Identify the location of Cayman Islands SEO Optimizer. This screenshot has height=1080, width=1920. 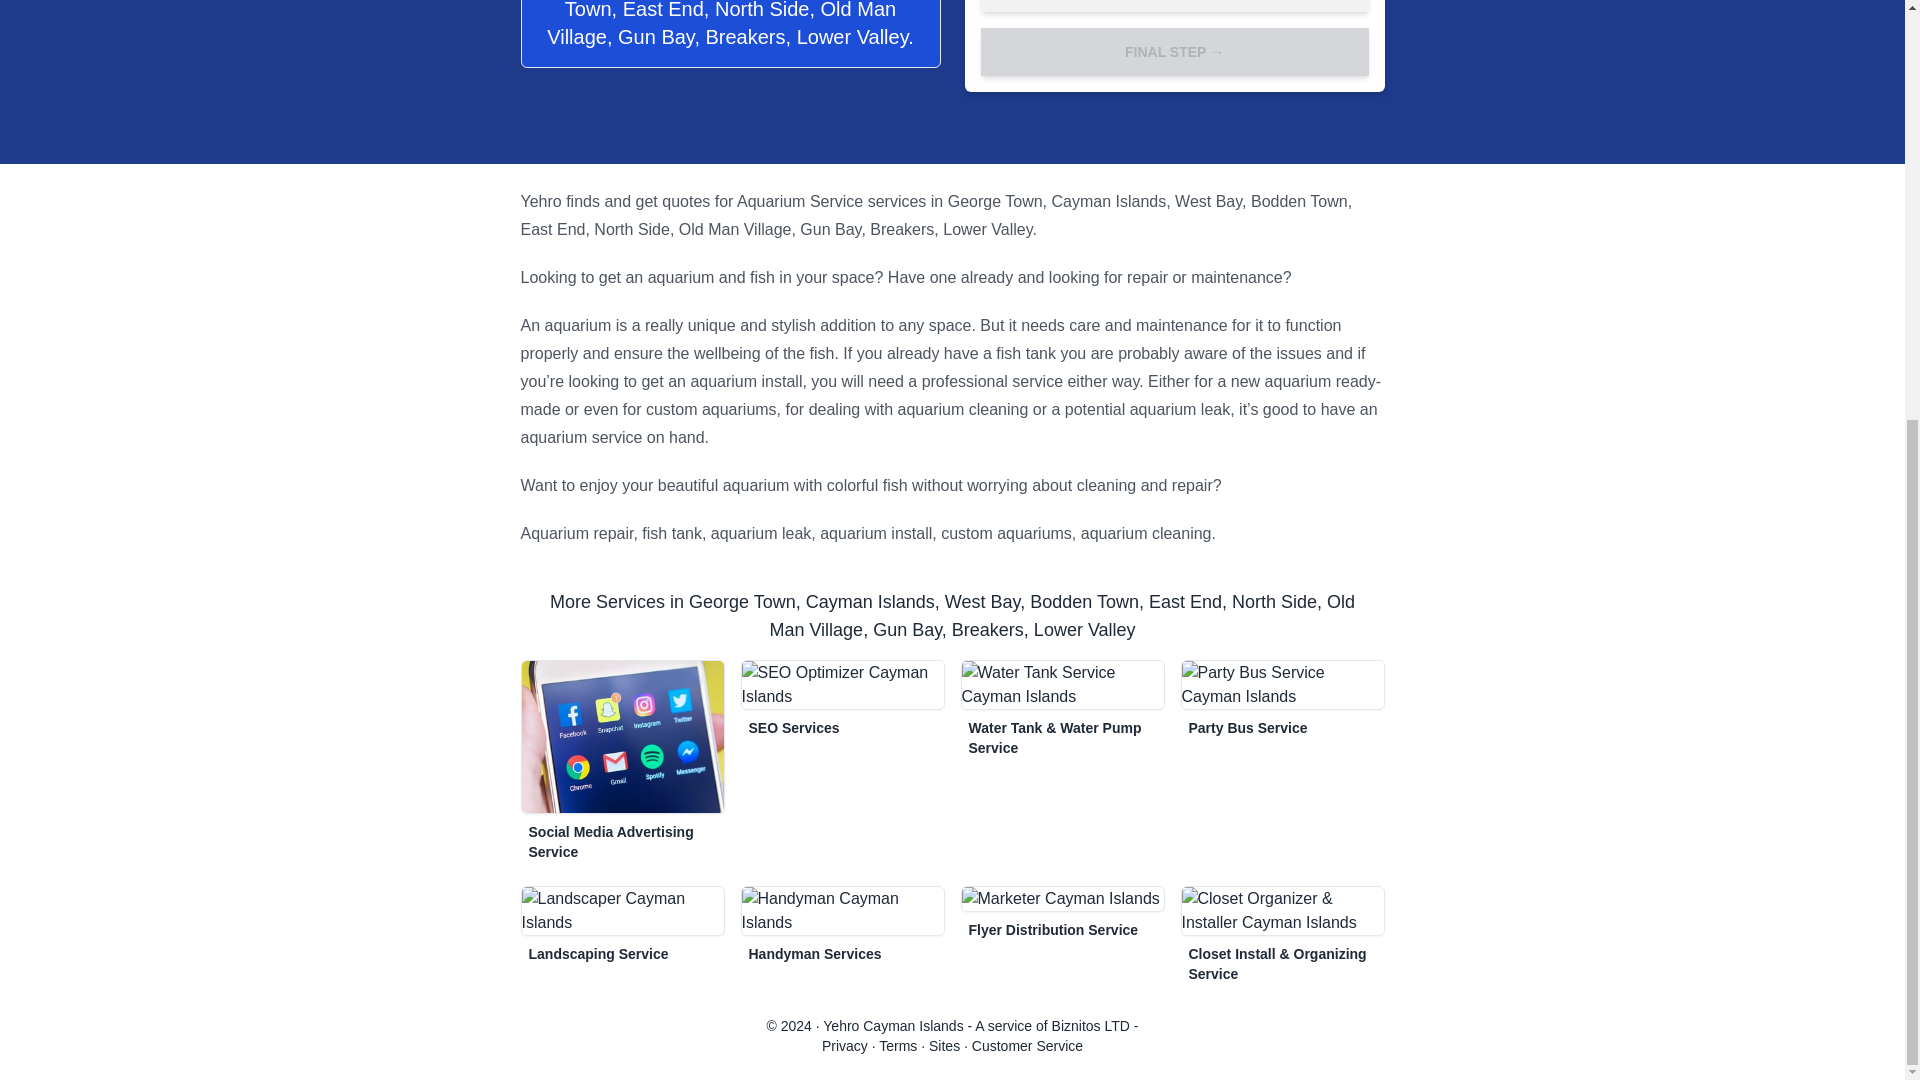
(842, 684).